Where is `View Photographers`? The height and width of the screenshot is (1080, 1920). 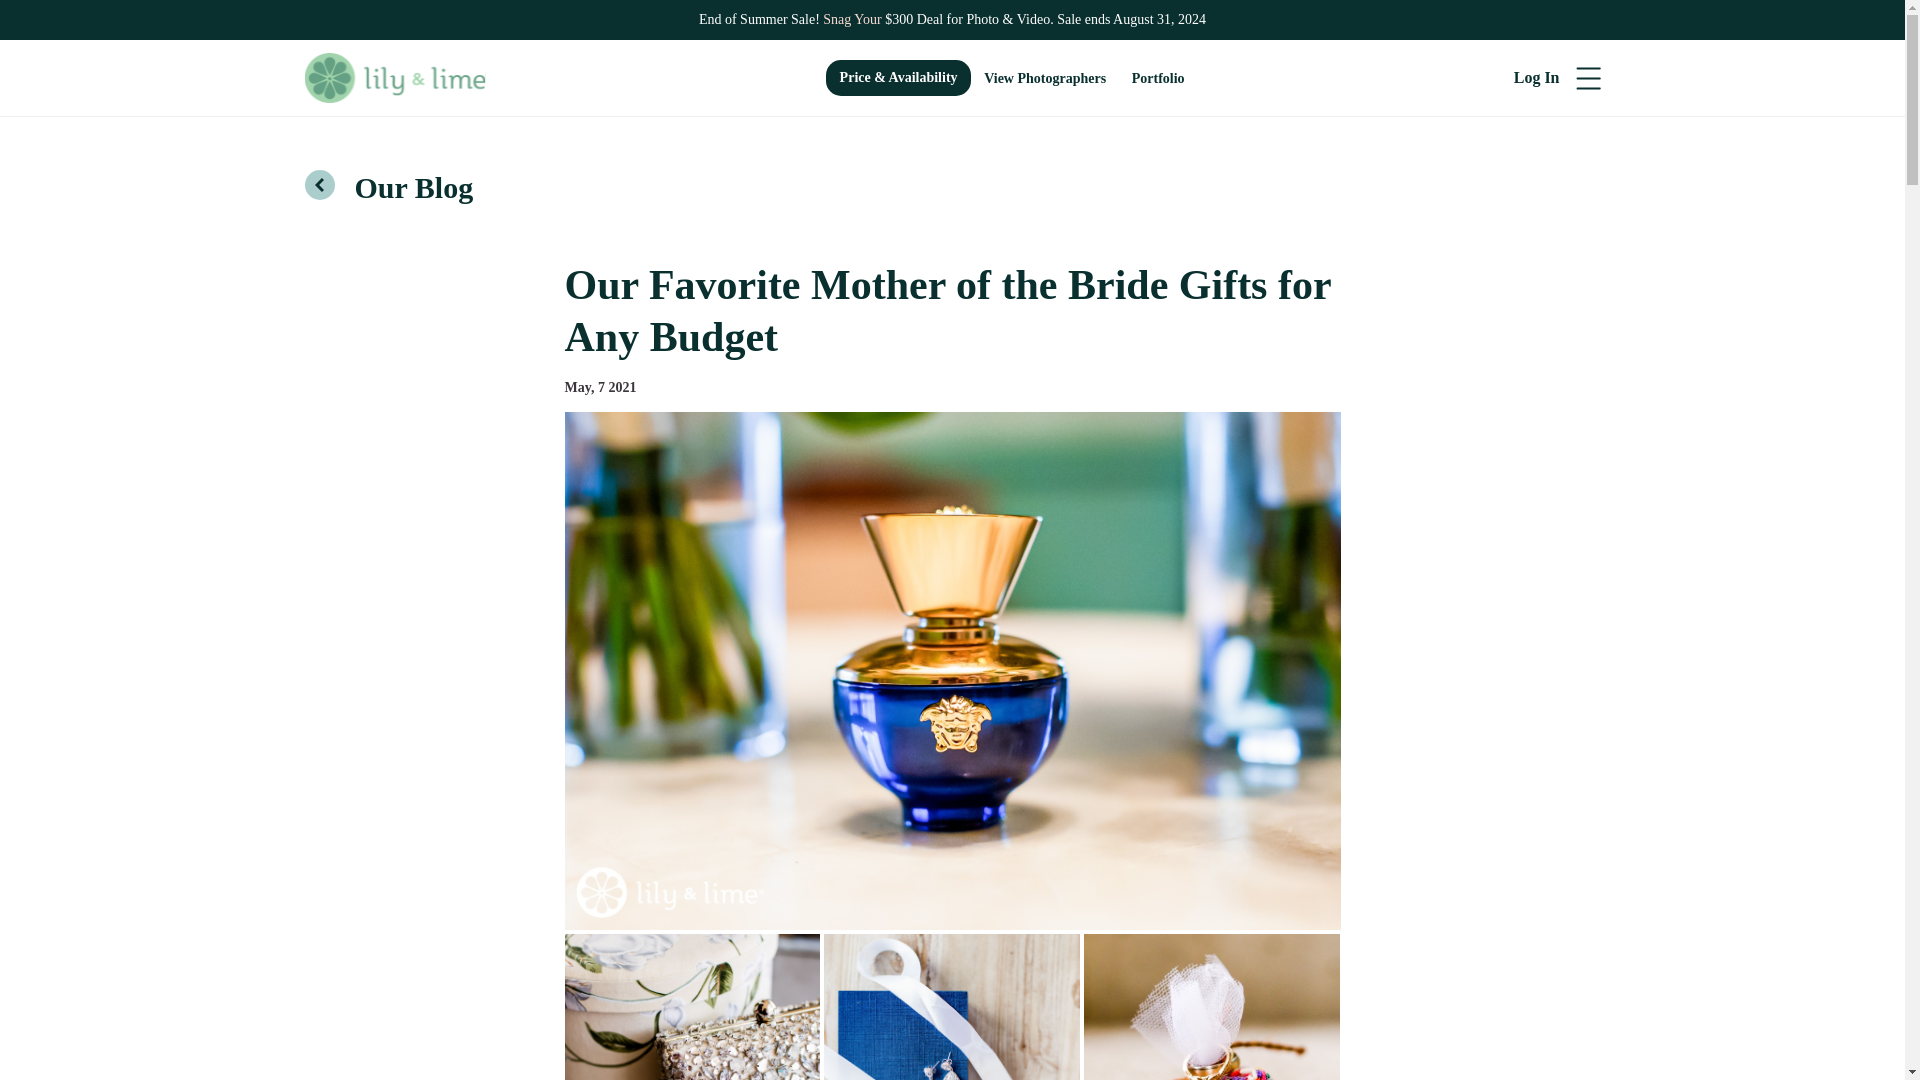 View Photographers is located at coordinates (1045, 78).